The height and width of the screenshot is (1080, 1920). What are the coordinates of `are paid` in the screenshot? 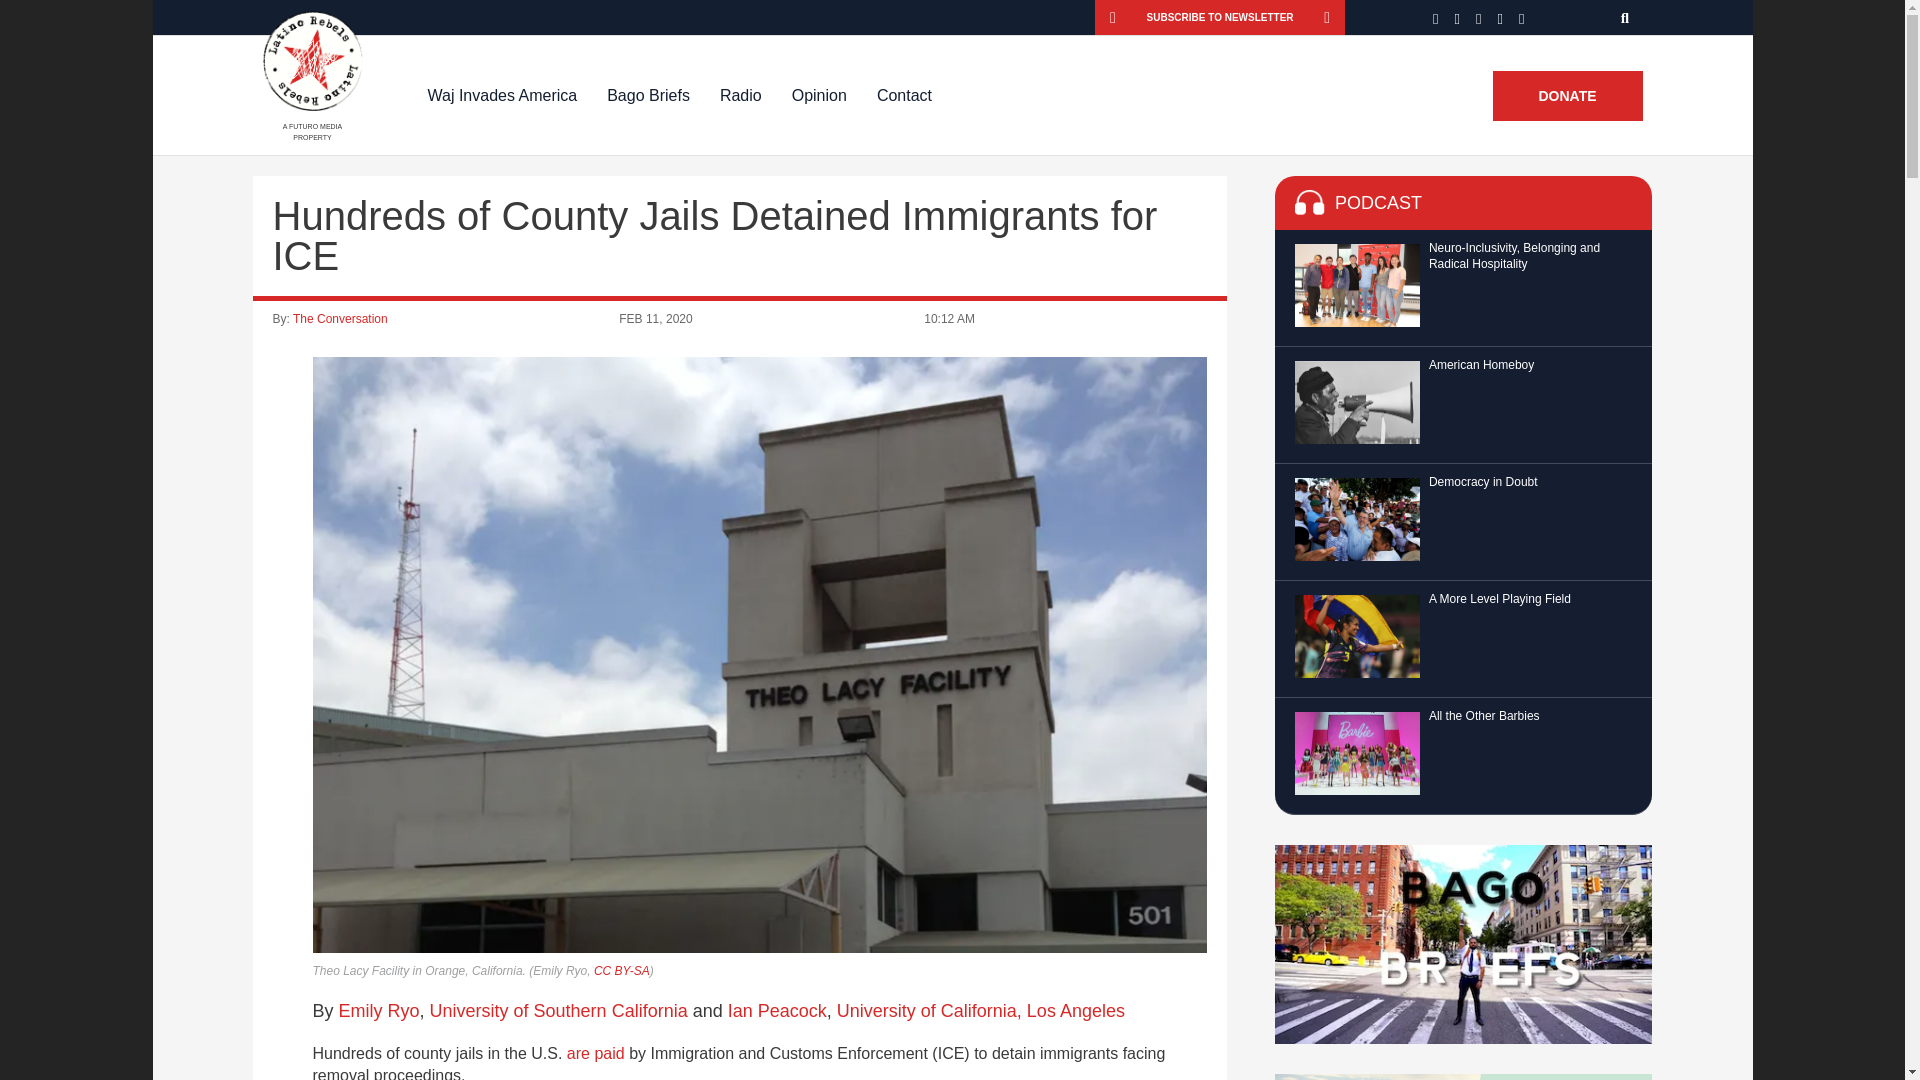 It's located at (596, 1053).